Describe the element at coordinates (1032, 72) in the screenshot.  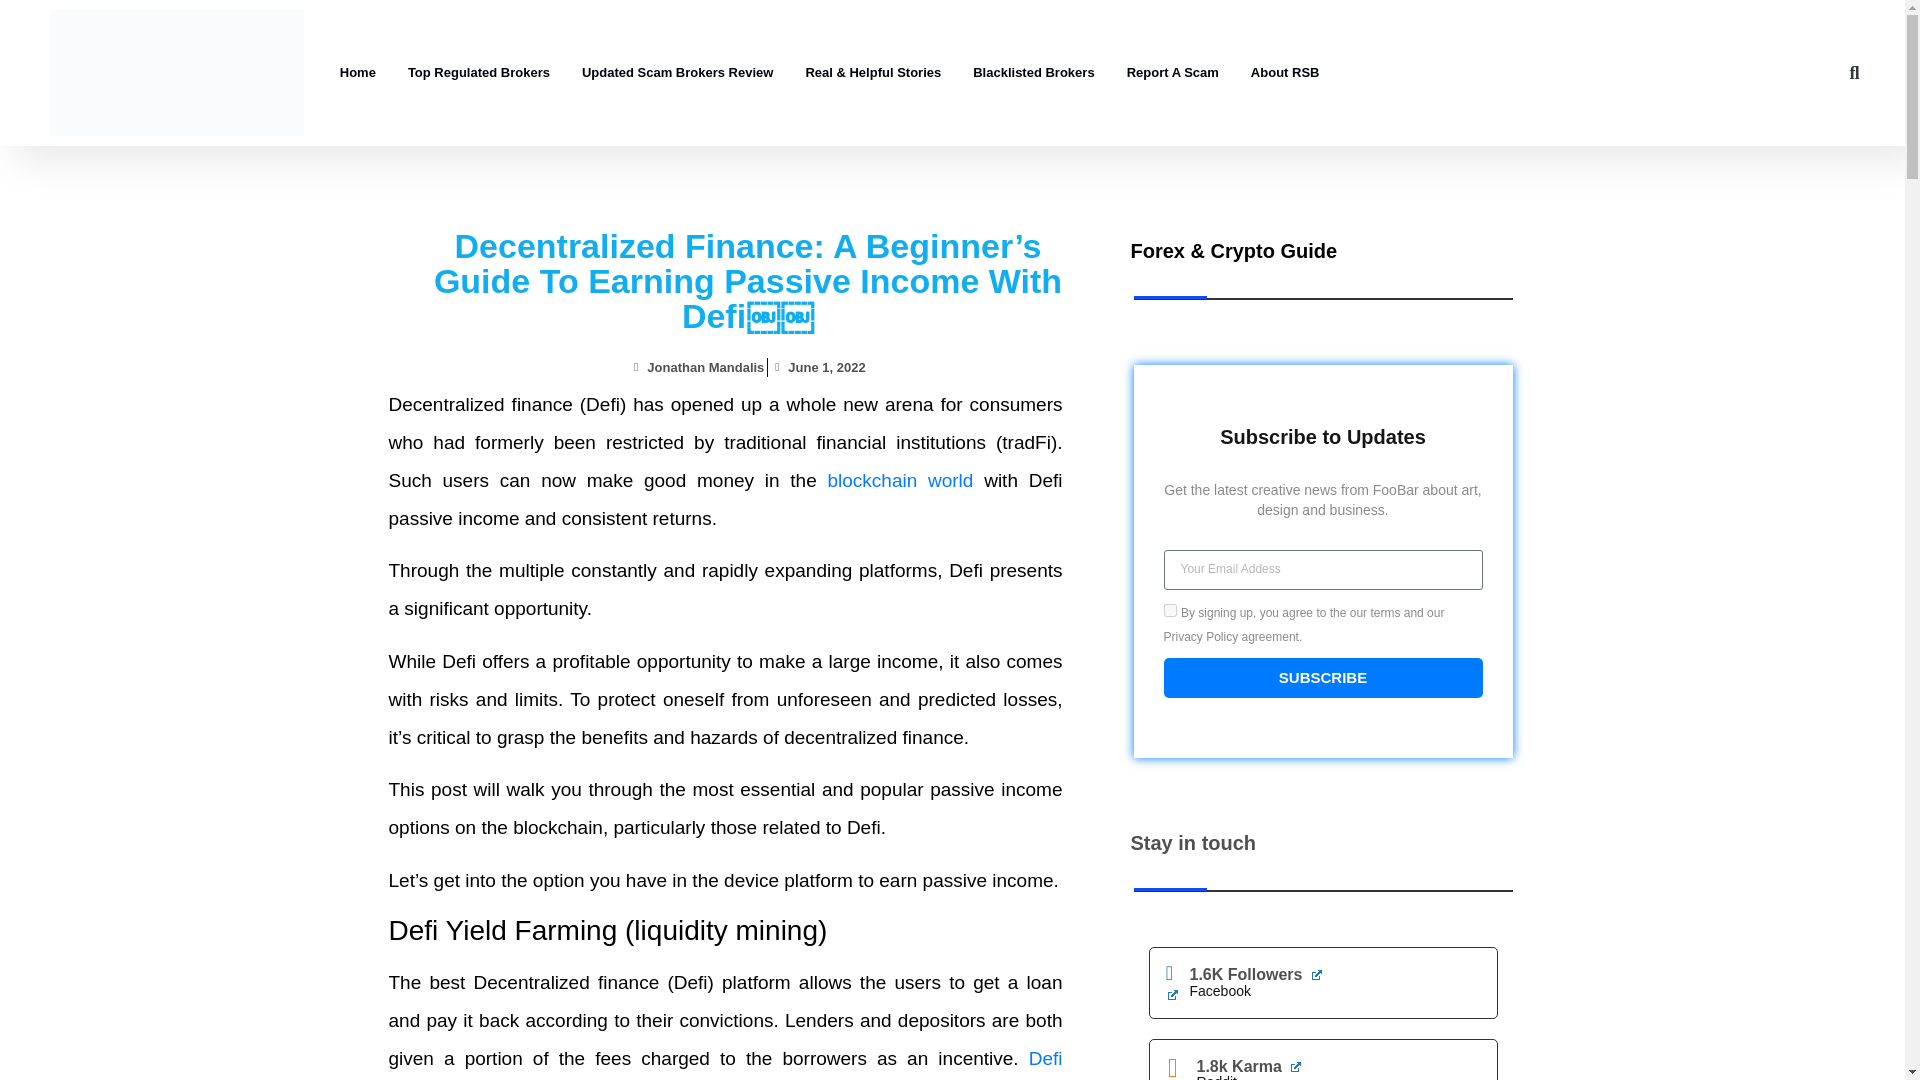
I see `Blacklisted Brokers` at that location.